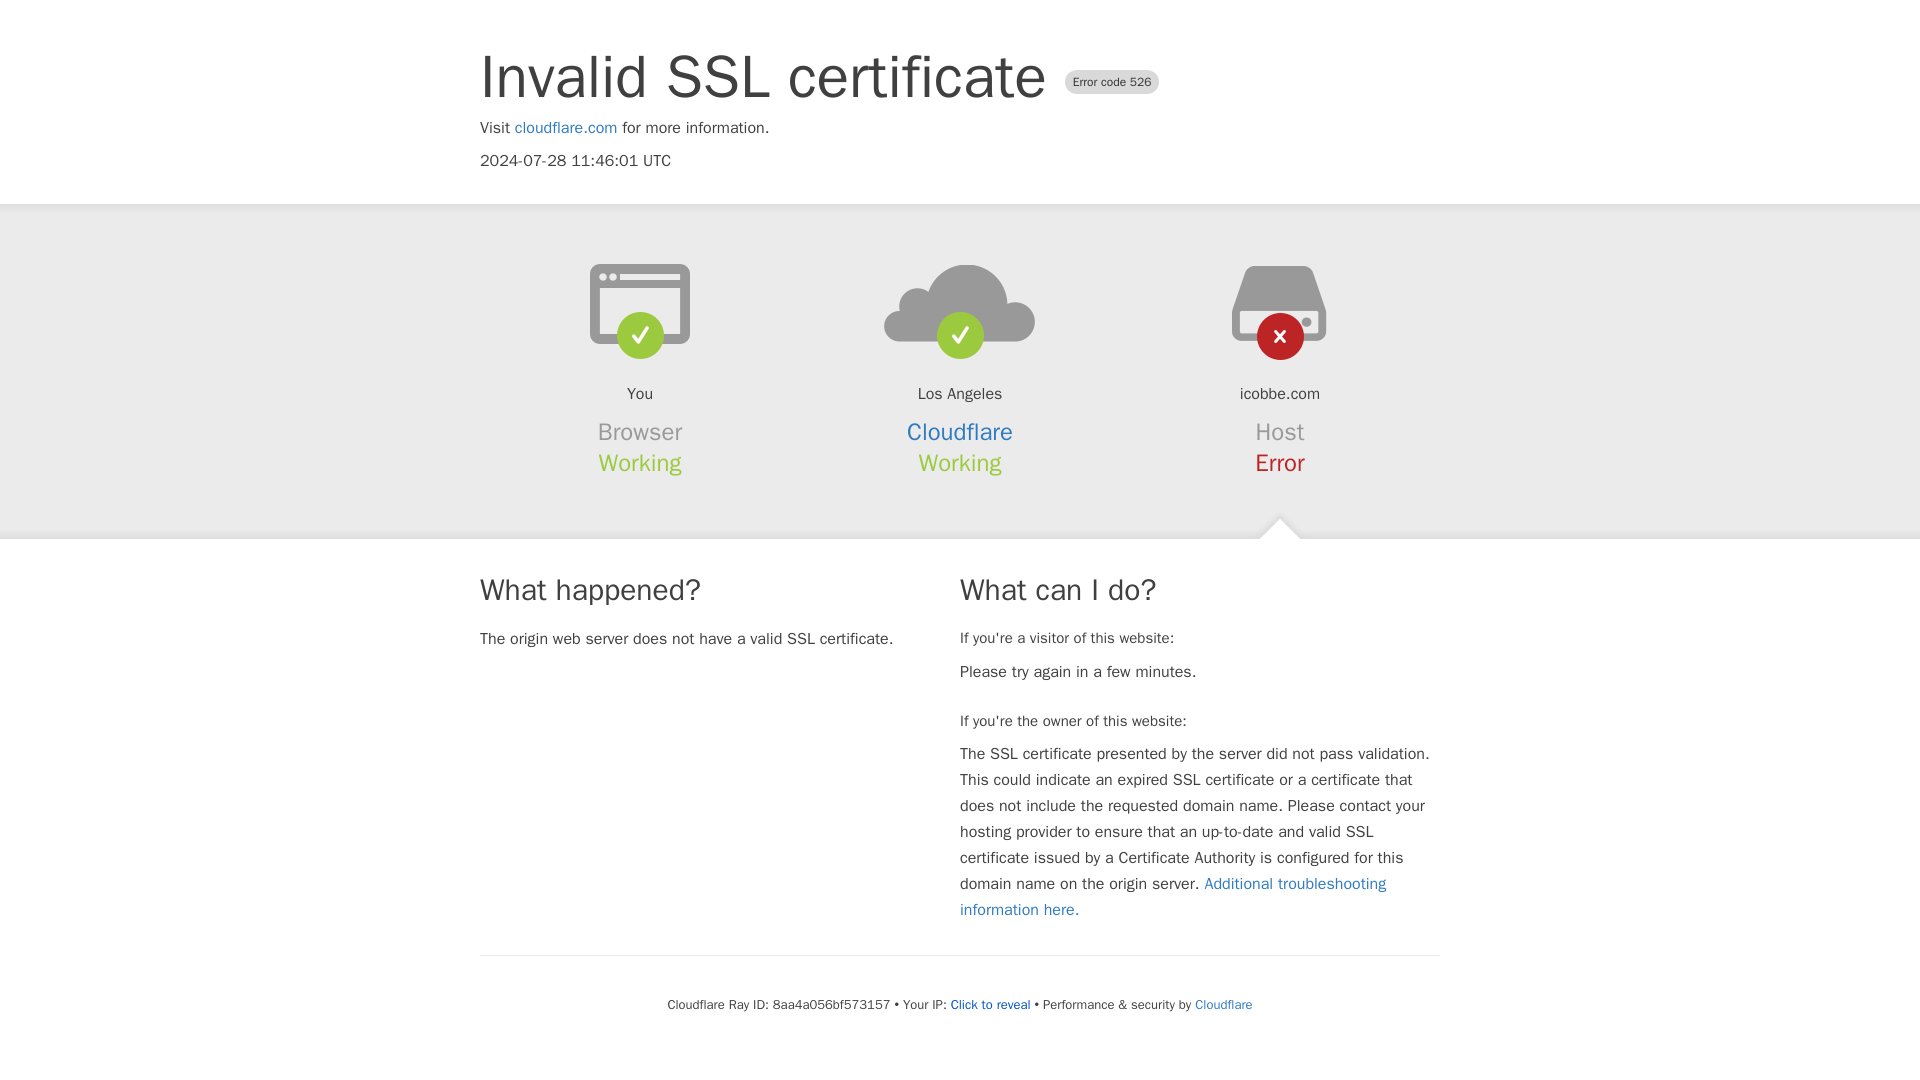 Image resolution: width=1920 pixels, height=1080 pixels. What do you see at coordinates (1173, 896) in the screenshot?
I see `Additional troubleshooting information here.` at bounding box center [1173, 896].